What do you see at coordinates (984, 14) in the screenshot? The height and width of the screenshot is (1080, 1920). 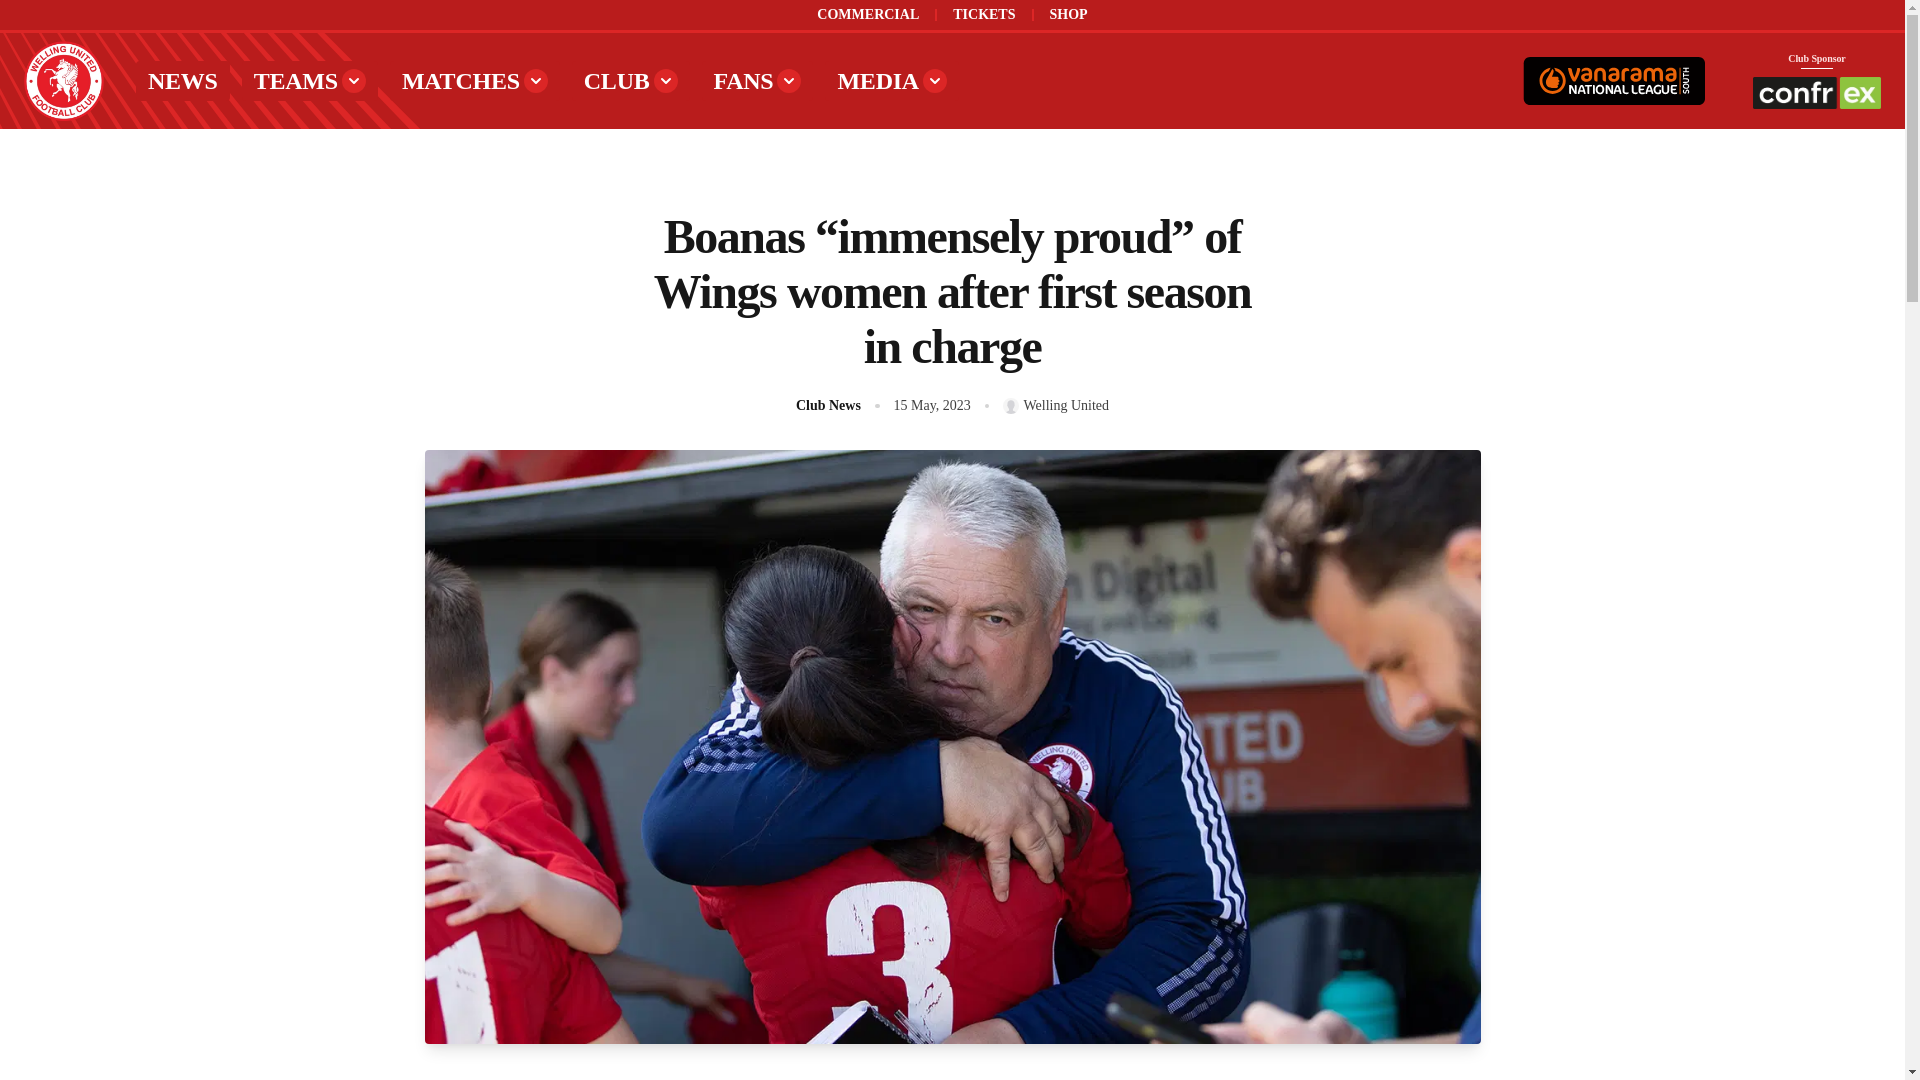 I see `TICKETS` at bounding box center [984, 14].